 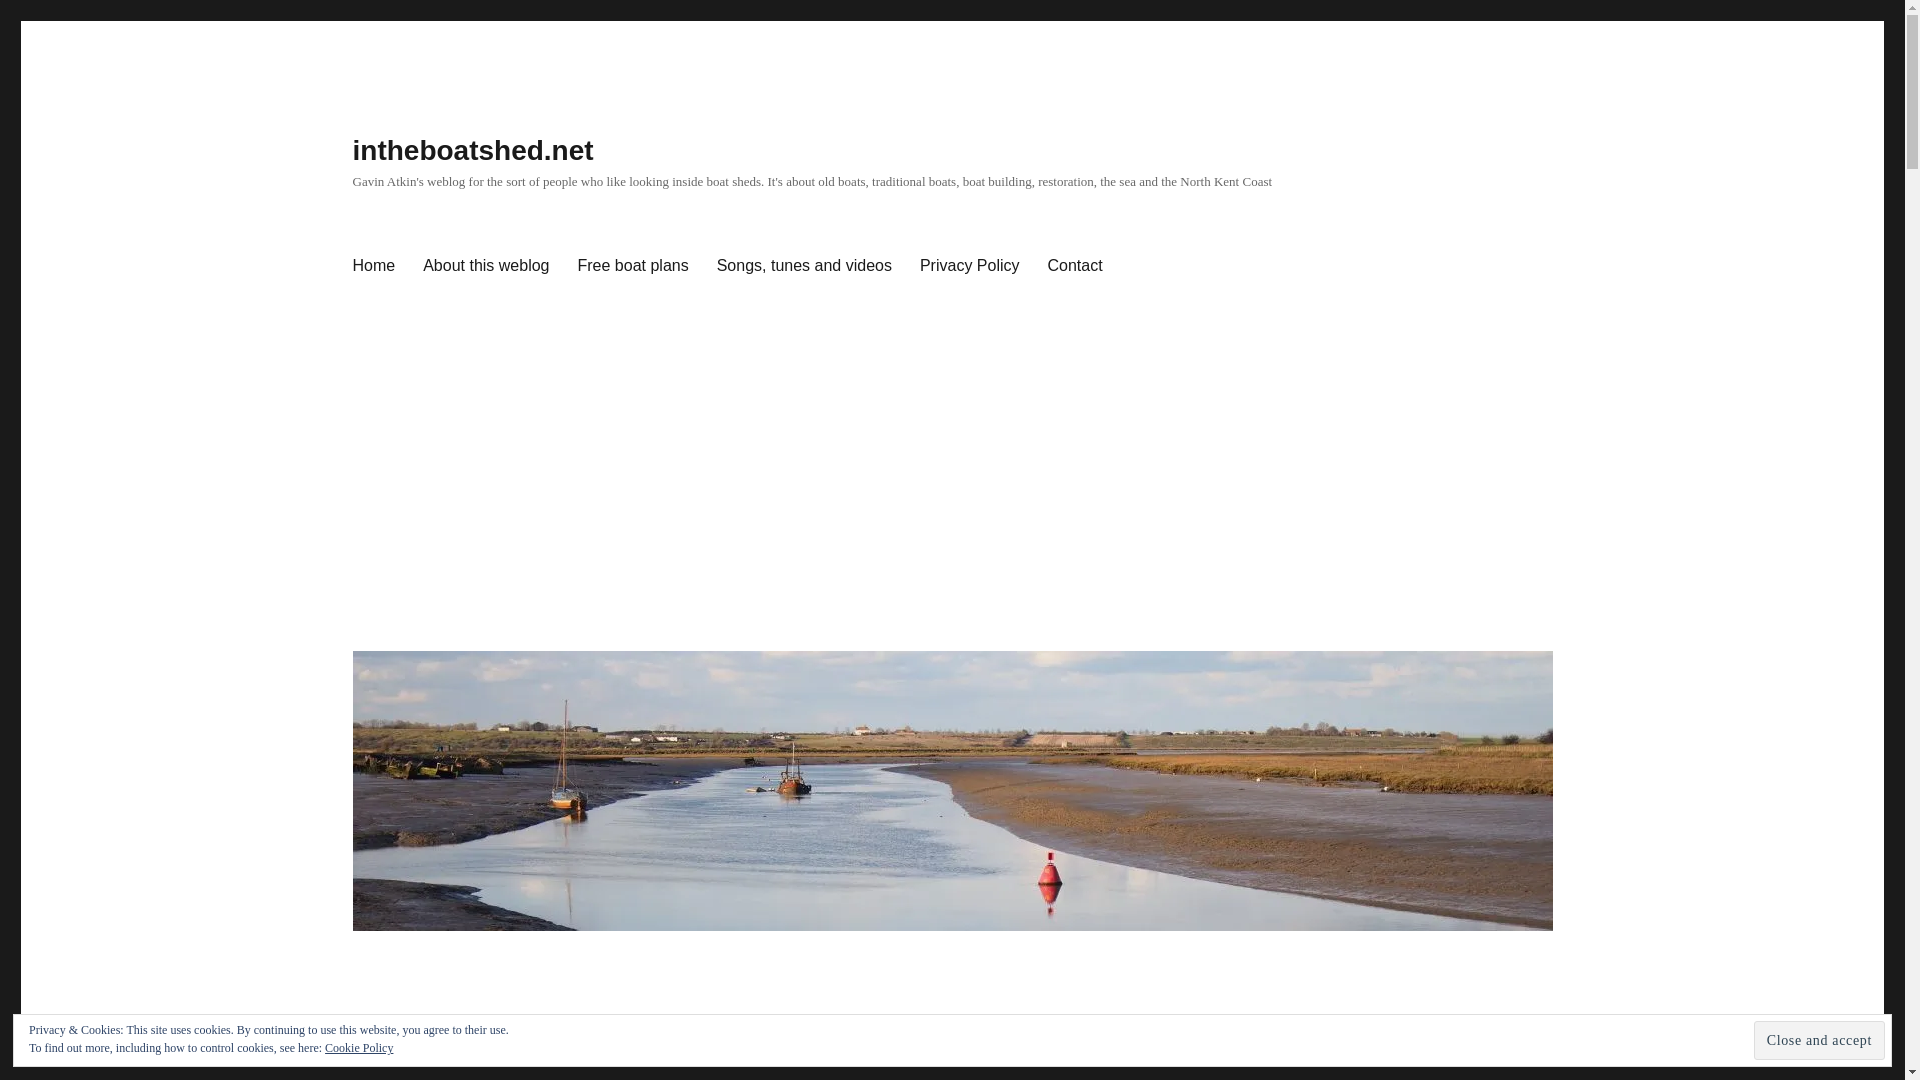 What do you see at coordinates (485, 266) in the screenshot?
I see `About this weblog` at bounding box center [485, 266].